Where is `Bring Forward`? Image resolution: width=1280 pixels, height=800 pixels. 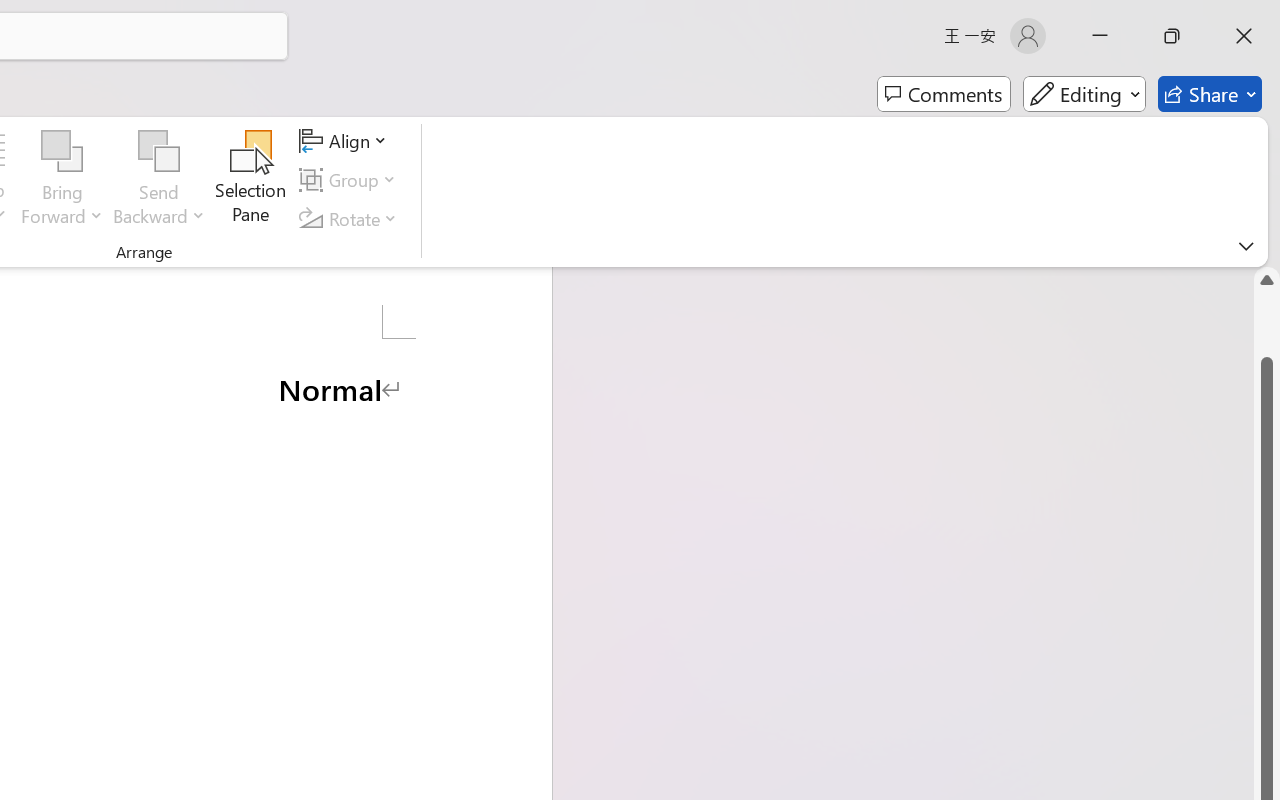
Bring Forward is located at coordinates (62, 180).